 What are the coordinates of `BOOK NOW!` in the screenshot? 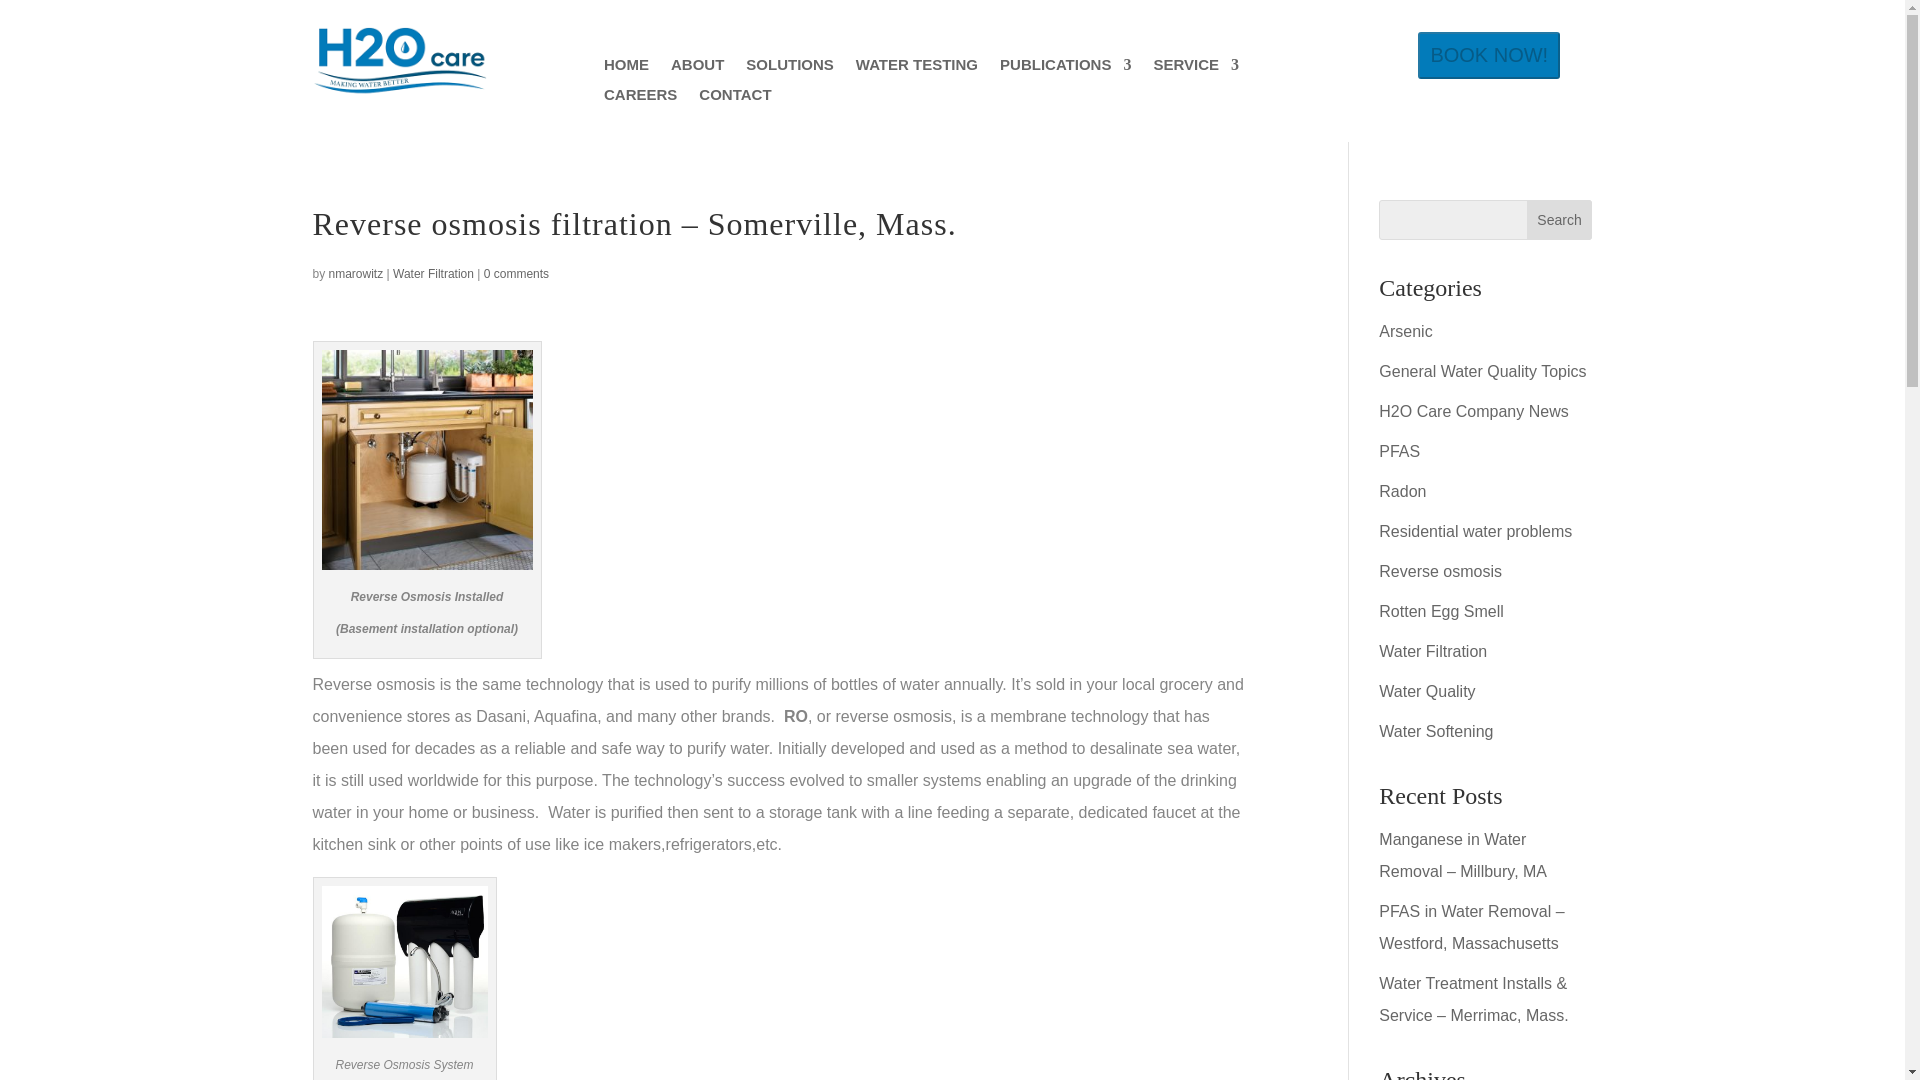 It's located at (1488, 55).